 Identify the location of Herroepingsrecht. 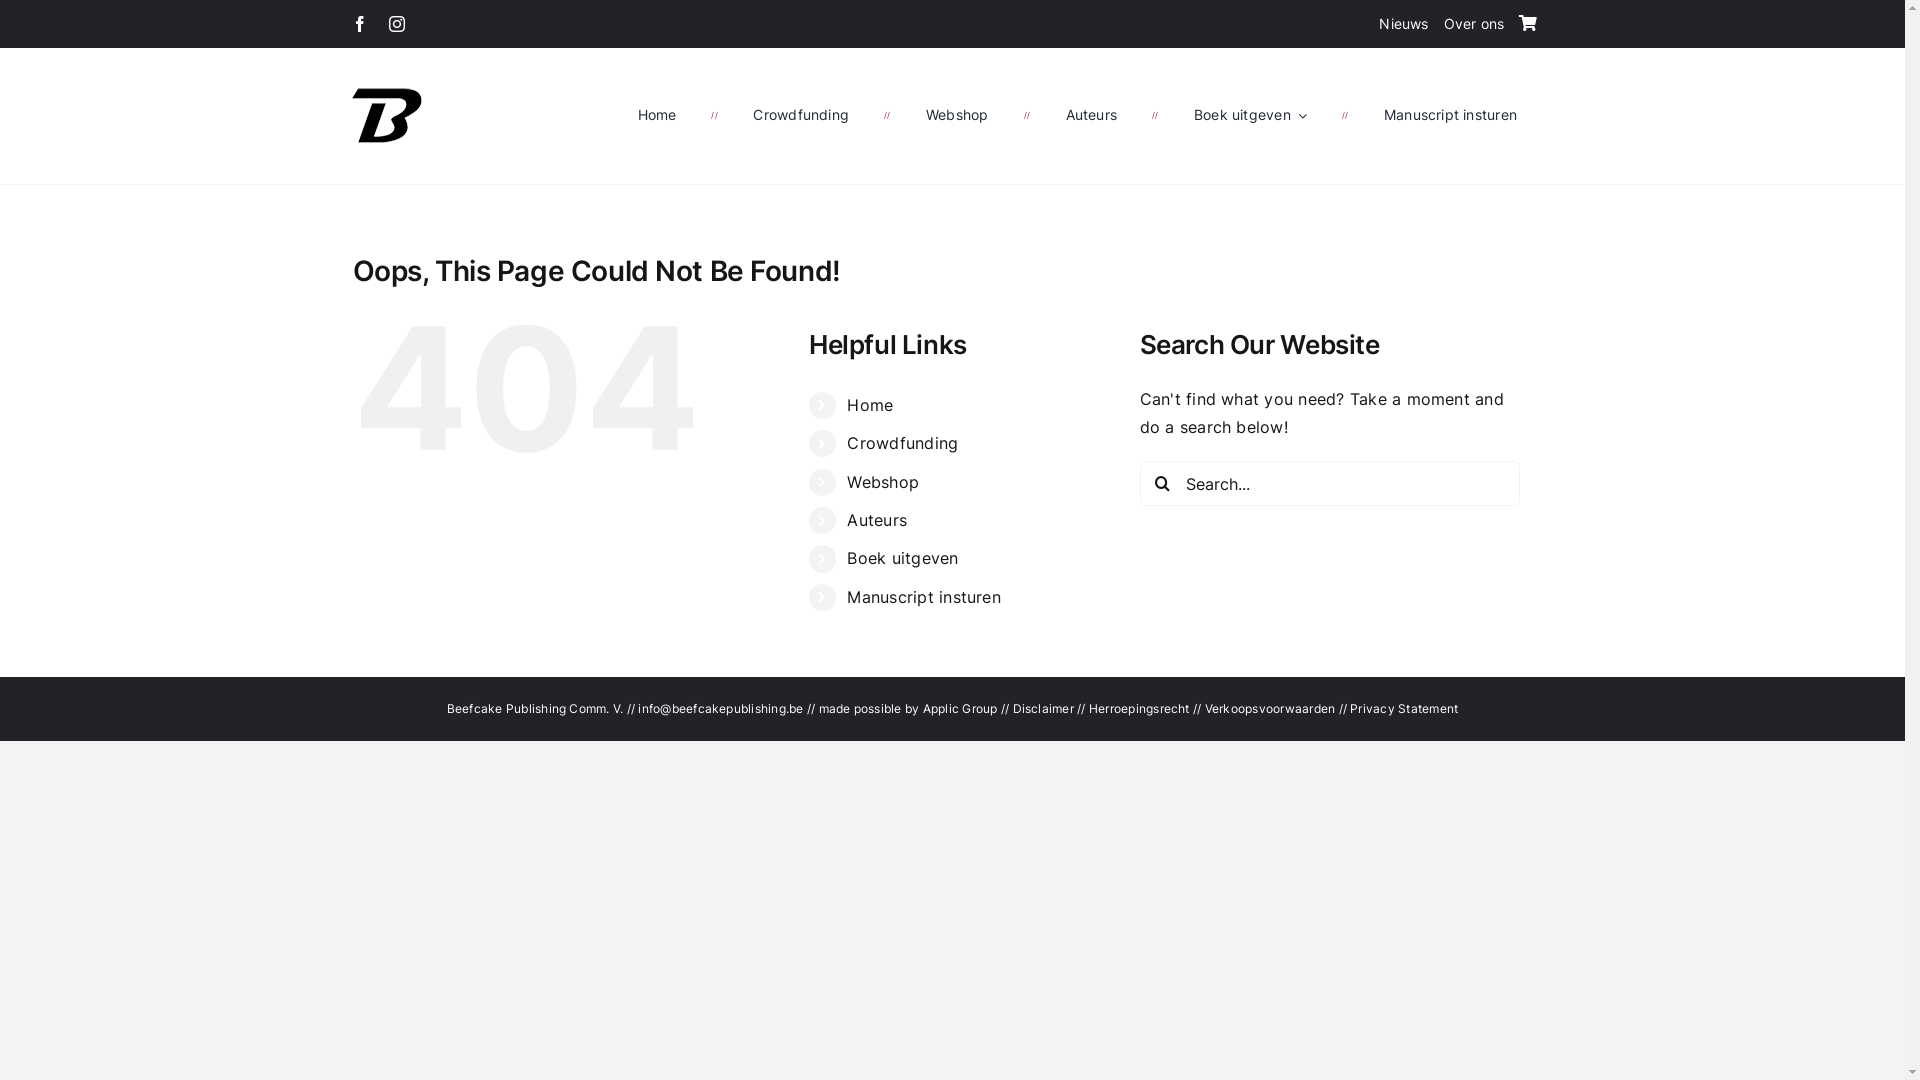
(1140, 708).